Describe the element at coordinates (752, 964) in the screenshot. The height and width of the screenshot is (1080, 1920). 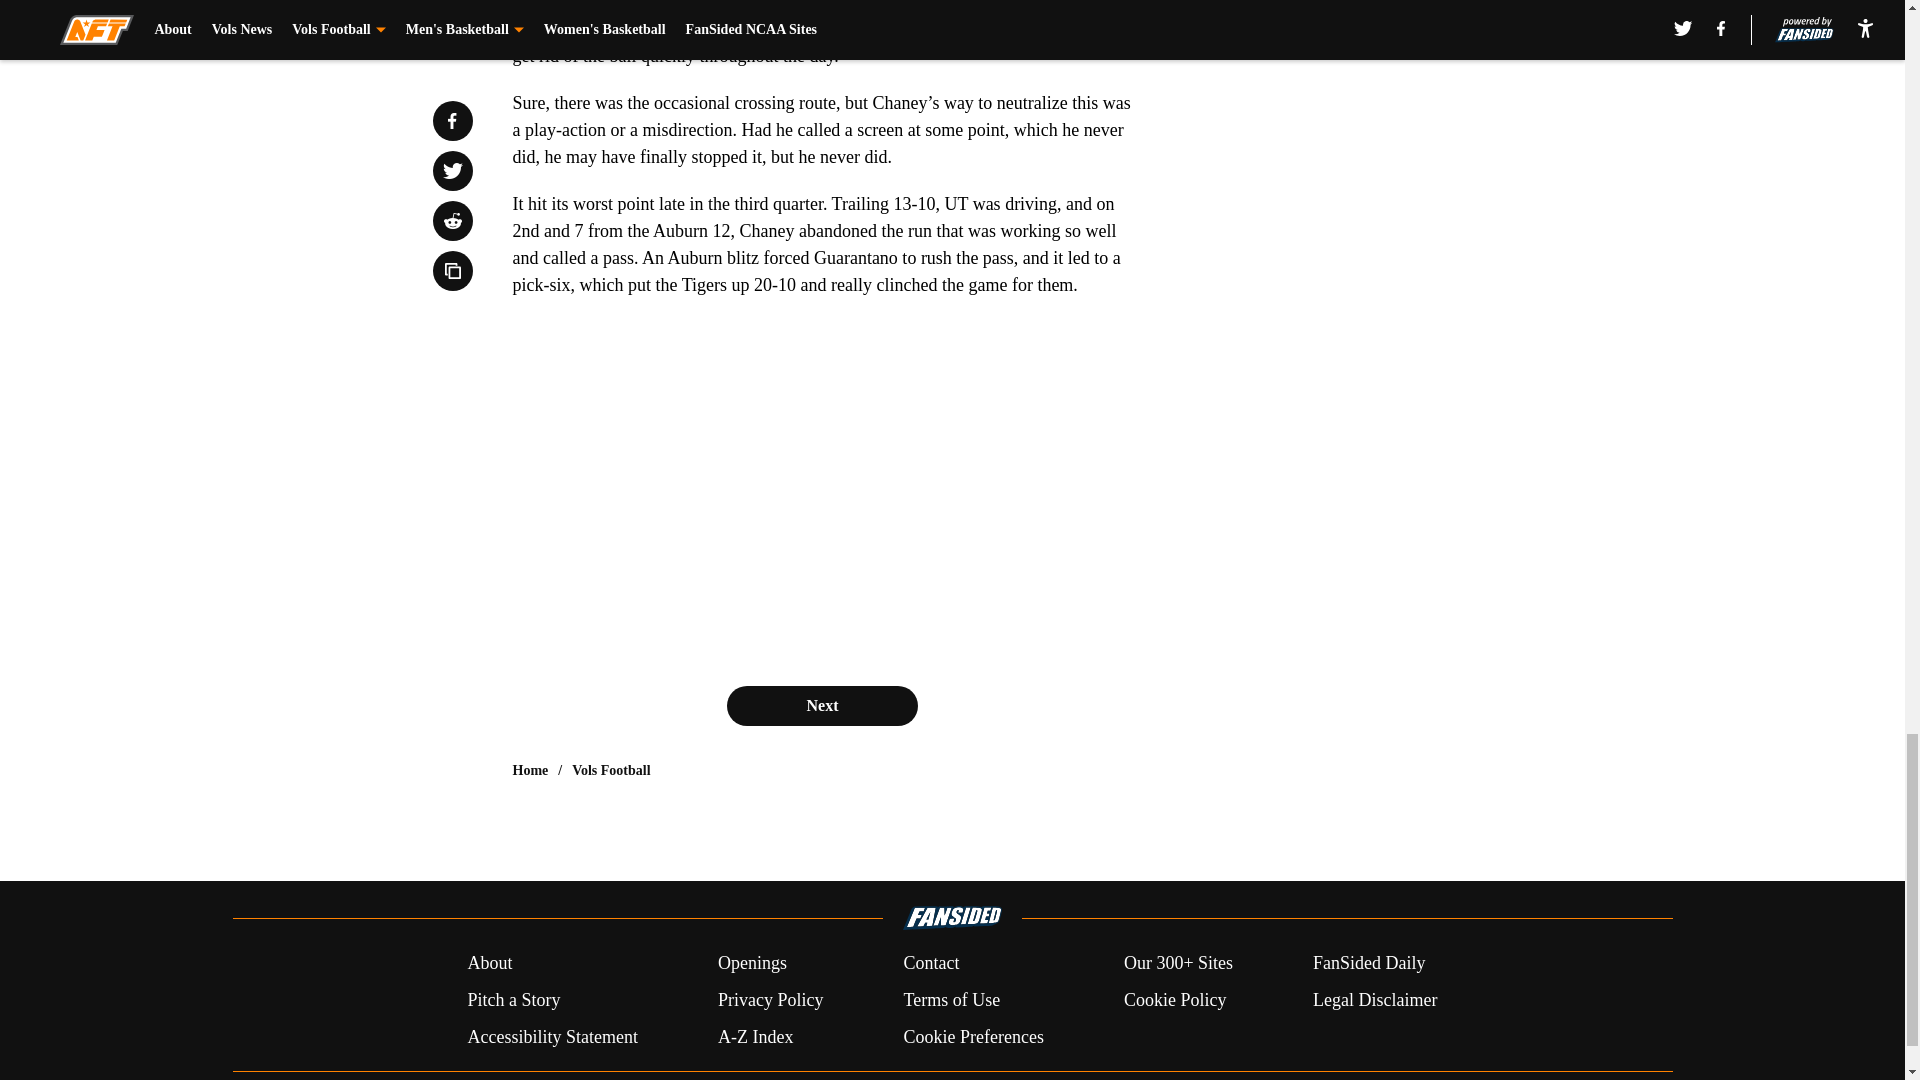
I see `Openings` at that location.